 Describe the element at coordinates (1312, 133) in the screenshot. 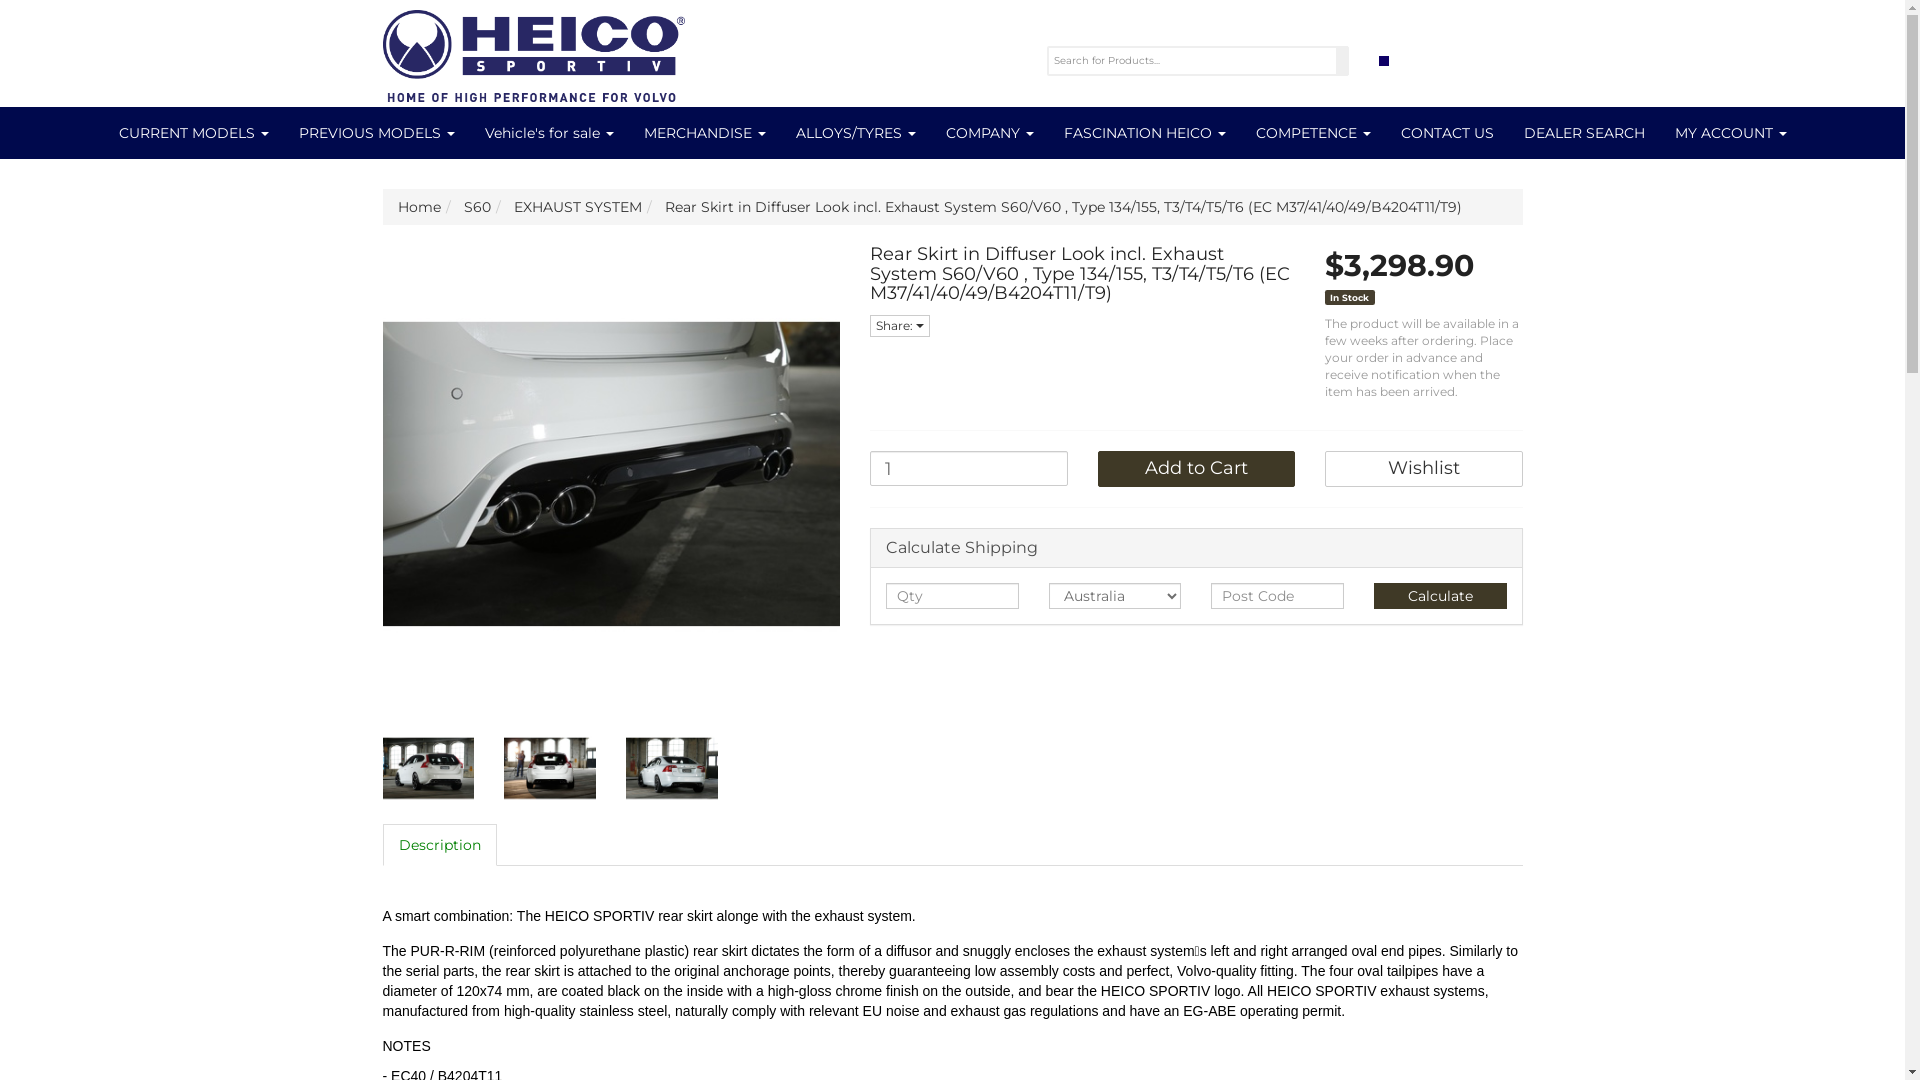

I see `COMPETENCE` at that location.